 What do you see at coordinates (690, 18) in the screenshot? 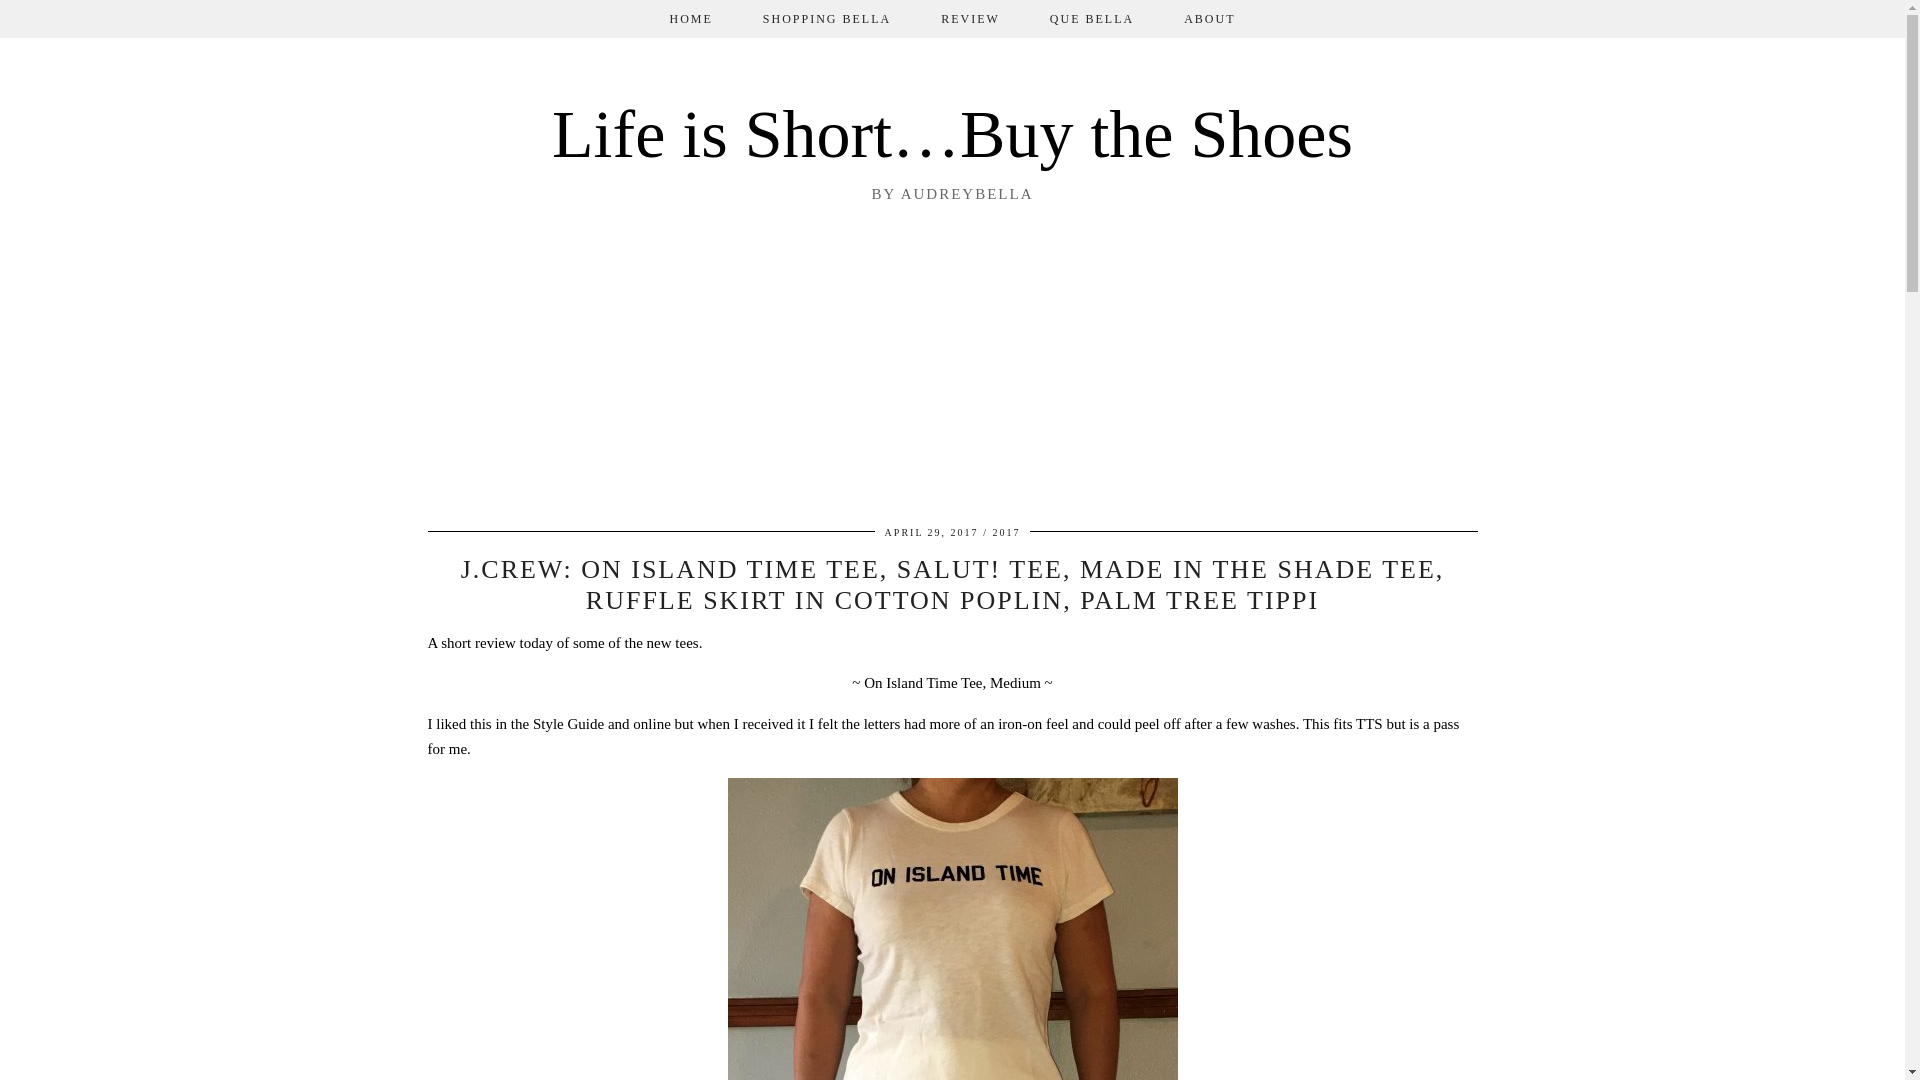
I see `HOME` at bounding box center [690, 18].